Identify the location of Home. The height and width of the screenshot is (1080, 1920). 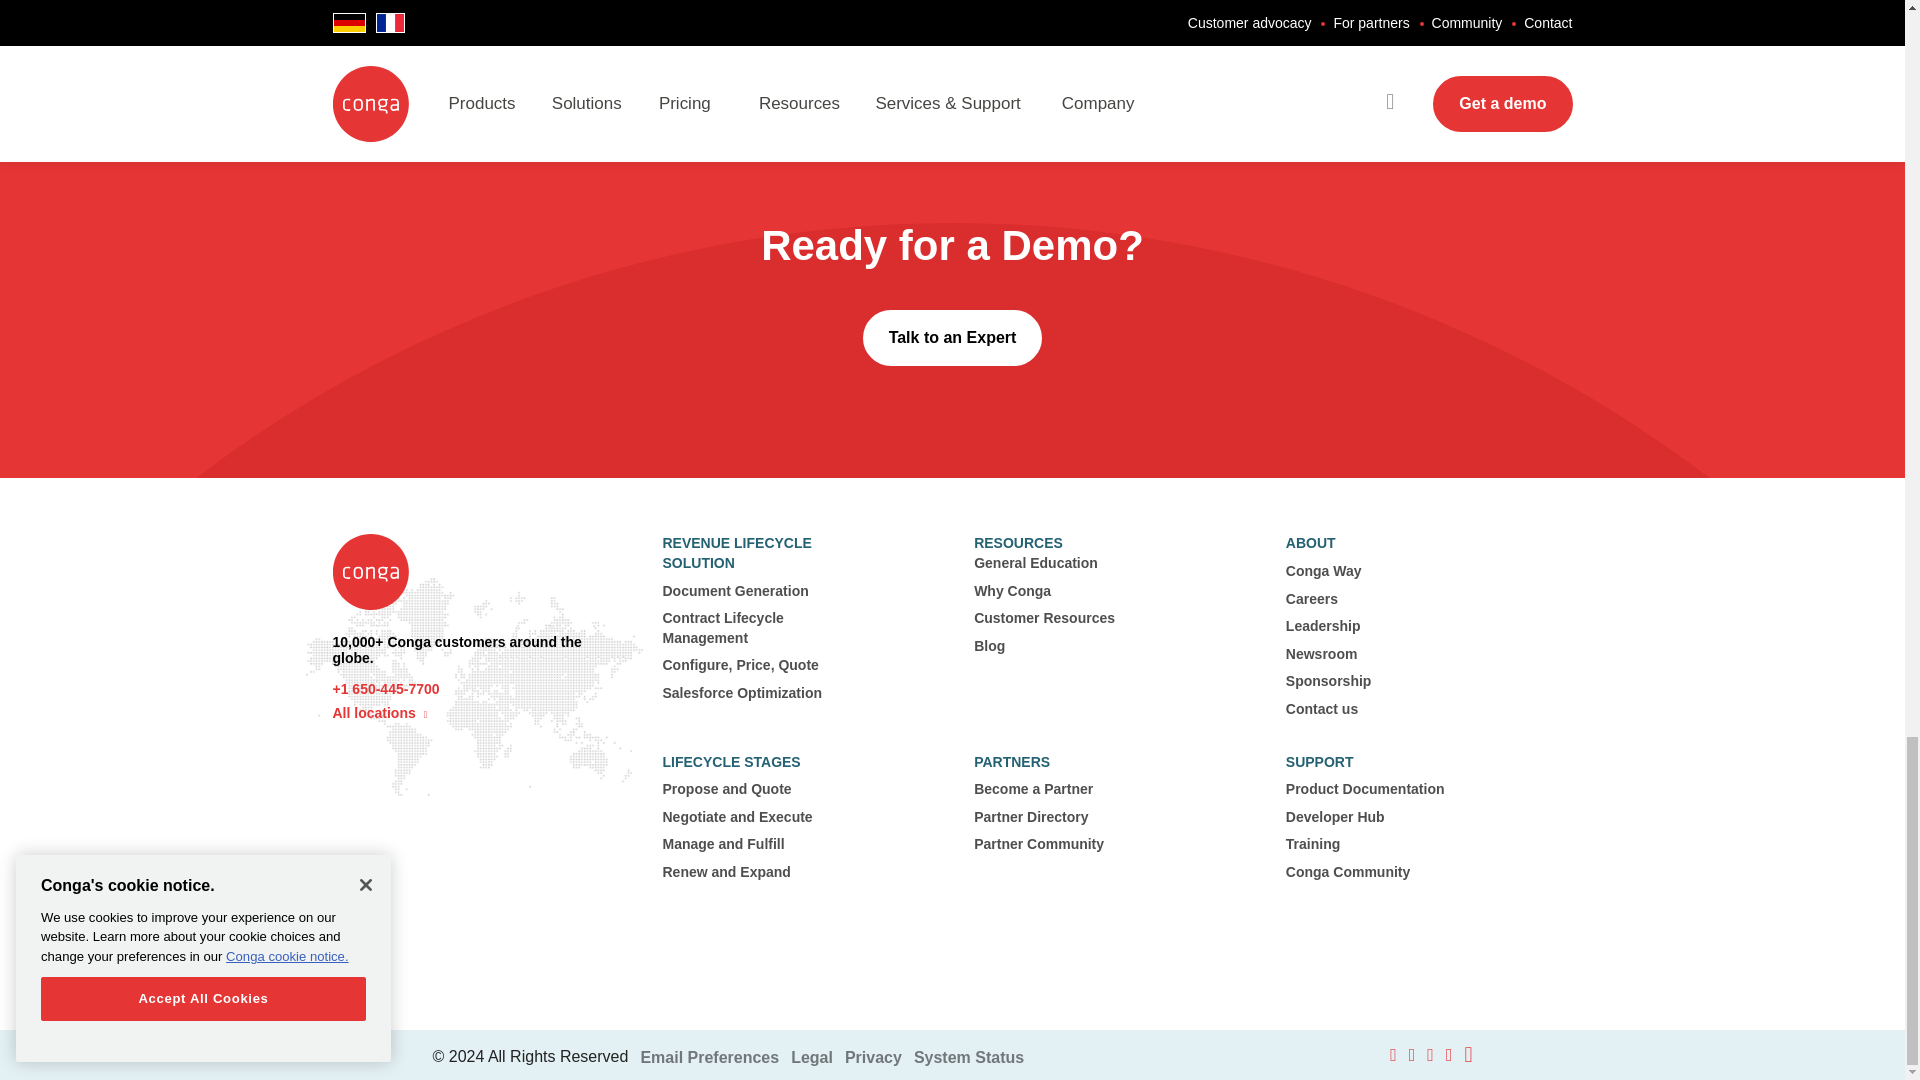
(370, 634).